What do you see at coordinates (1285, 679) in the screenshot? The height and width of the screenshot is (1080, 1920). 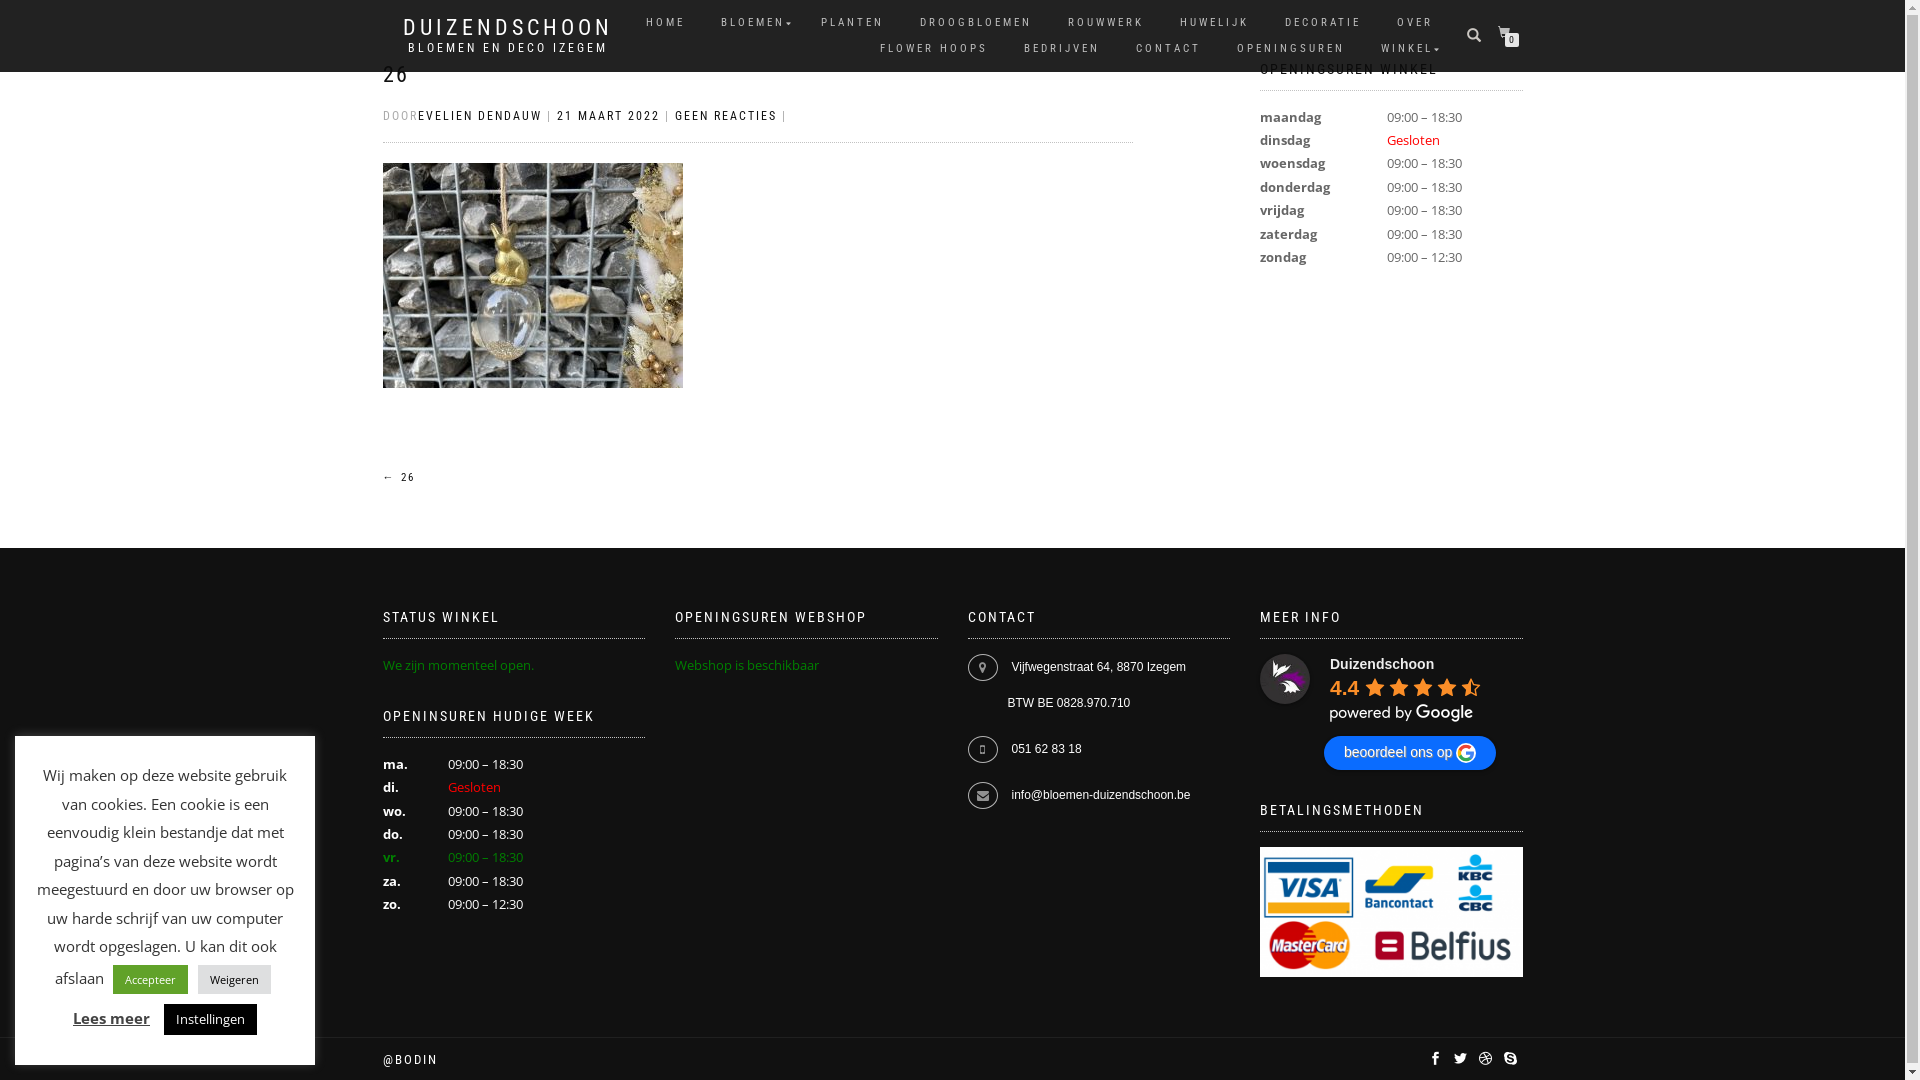 I see `Duizendschoon` at bounding box center [1285, 679].